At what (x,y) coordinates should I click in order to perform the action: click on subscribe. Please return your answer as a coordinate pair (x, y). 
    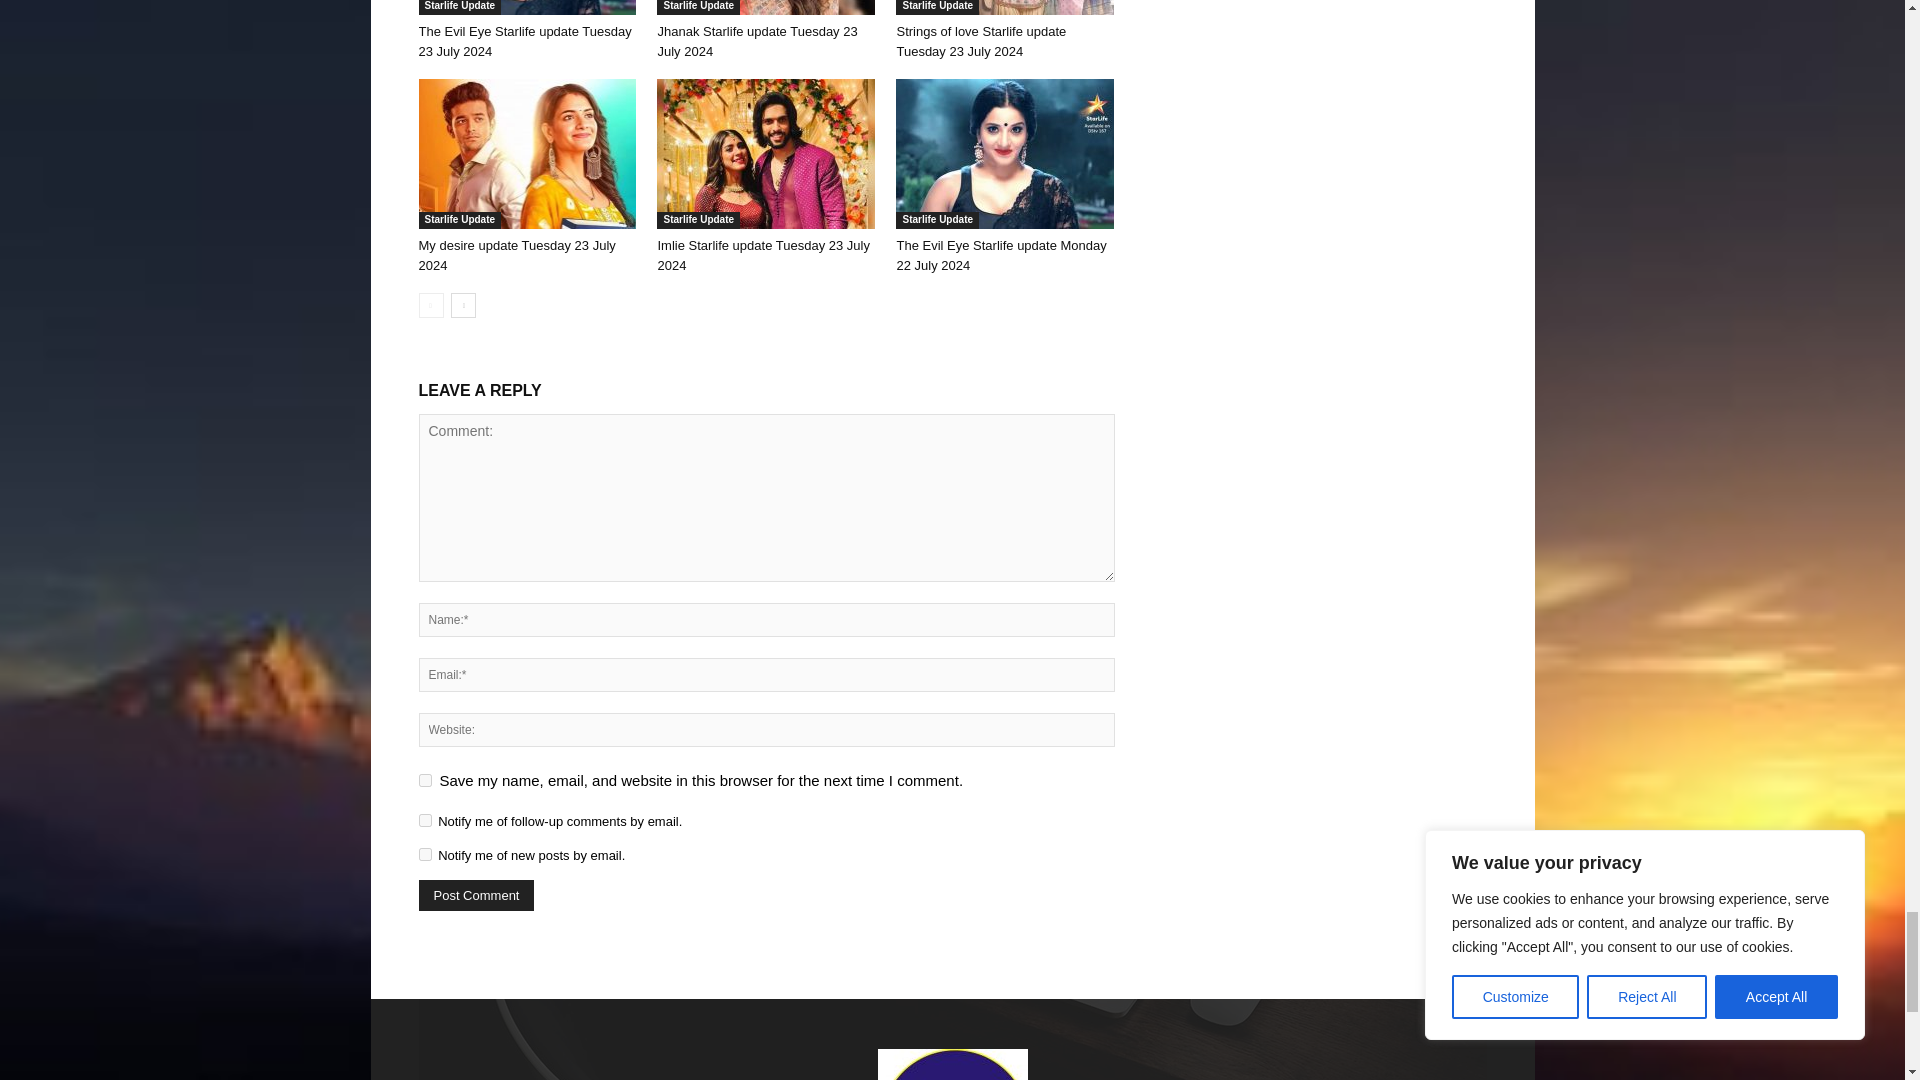
    Looking at the image, I should click on (424, 820).